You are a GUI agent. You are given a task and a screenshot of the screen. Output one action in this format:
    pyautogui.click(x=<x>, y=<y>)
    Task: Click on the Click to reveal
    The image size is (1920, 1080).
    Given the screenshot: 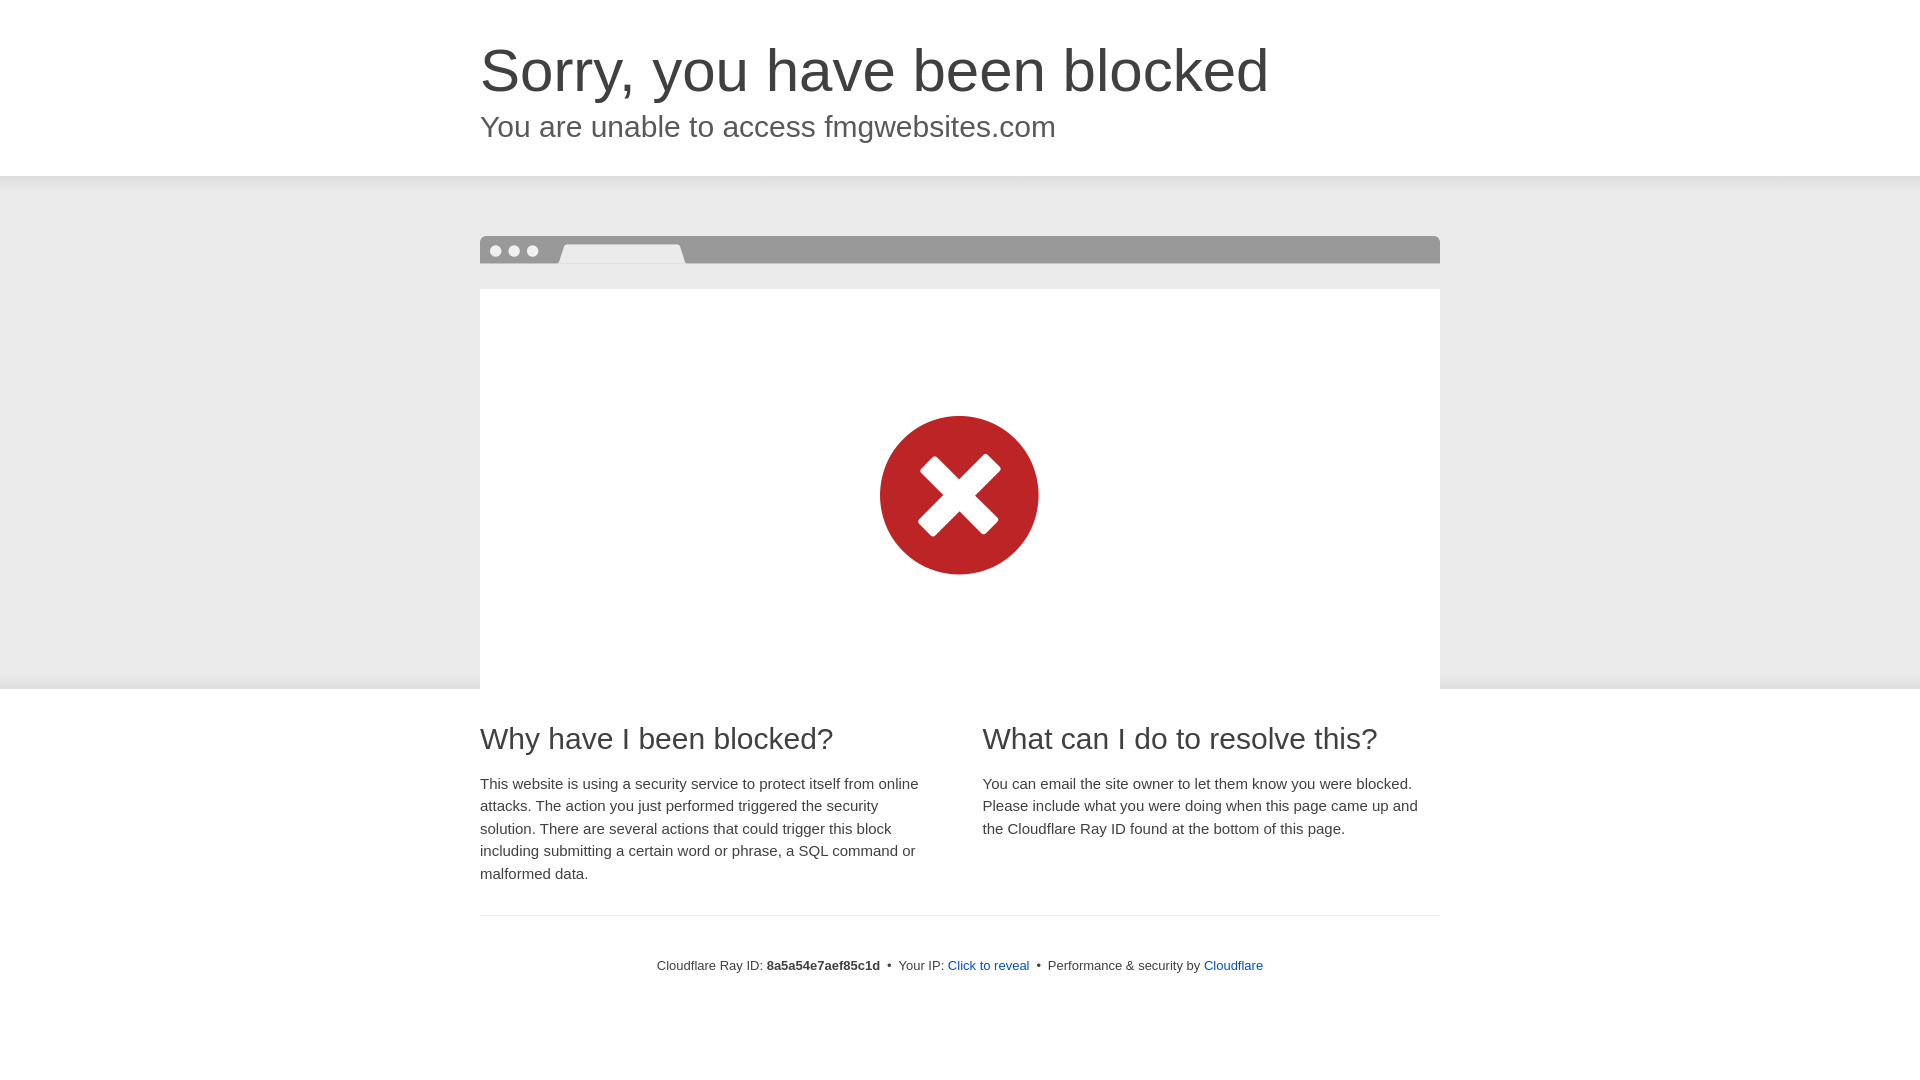 What is the action you would take?
    pyautogui.click(x=988, y=966)
    